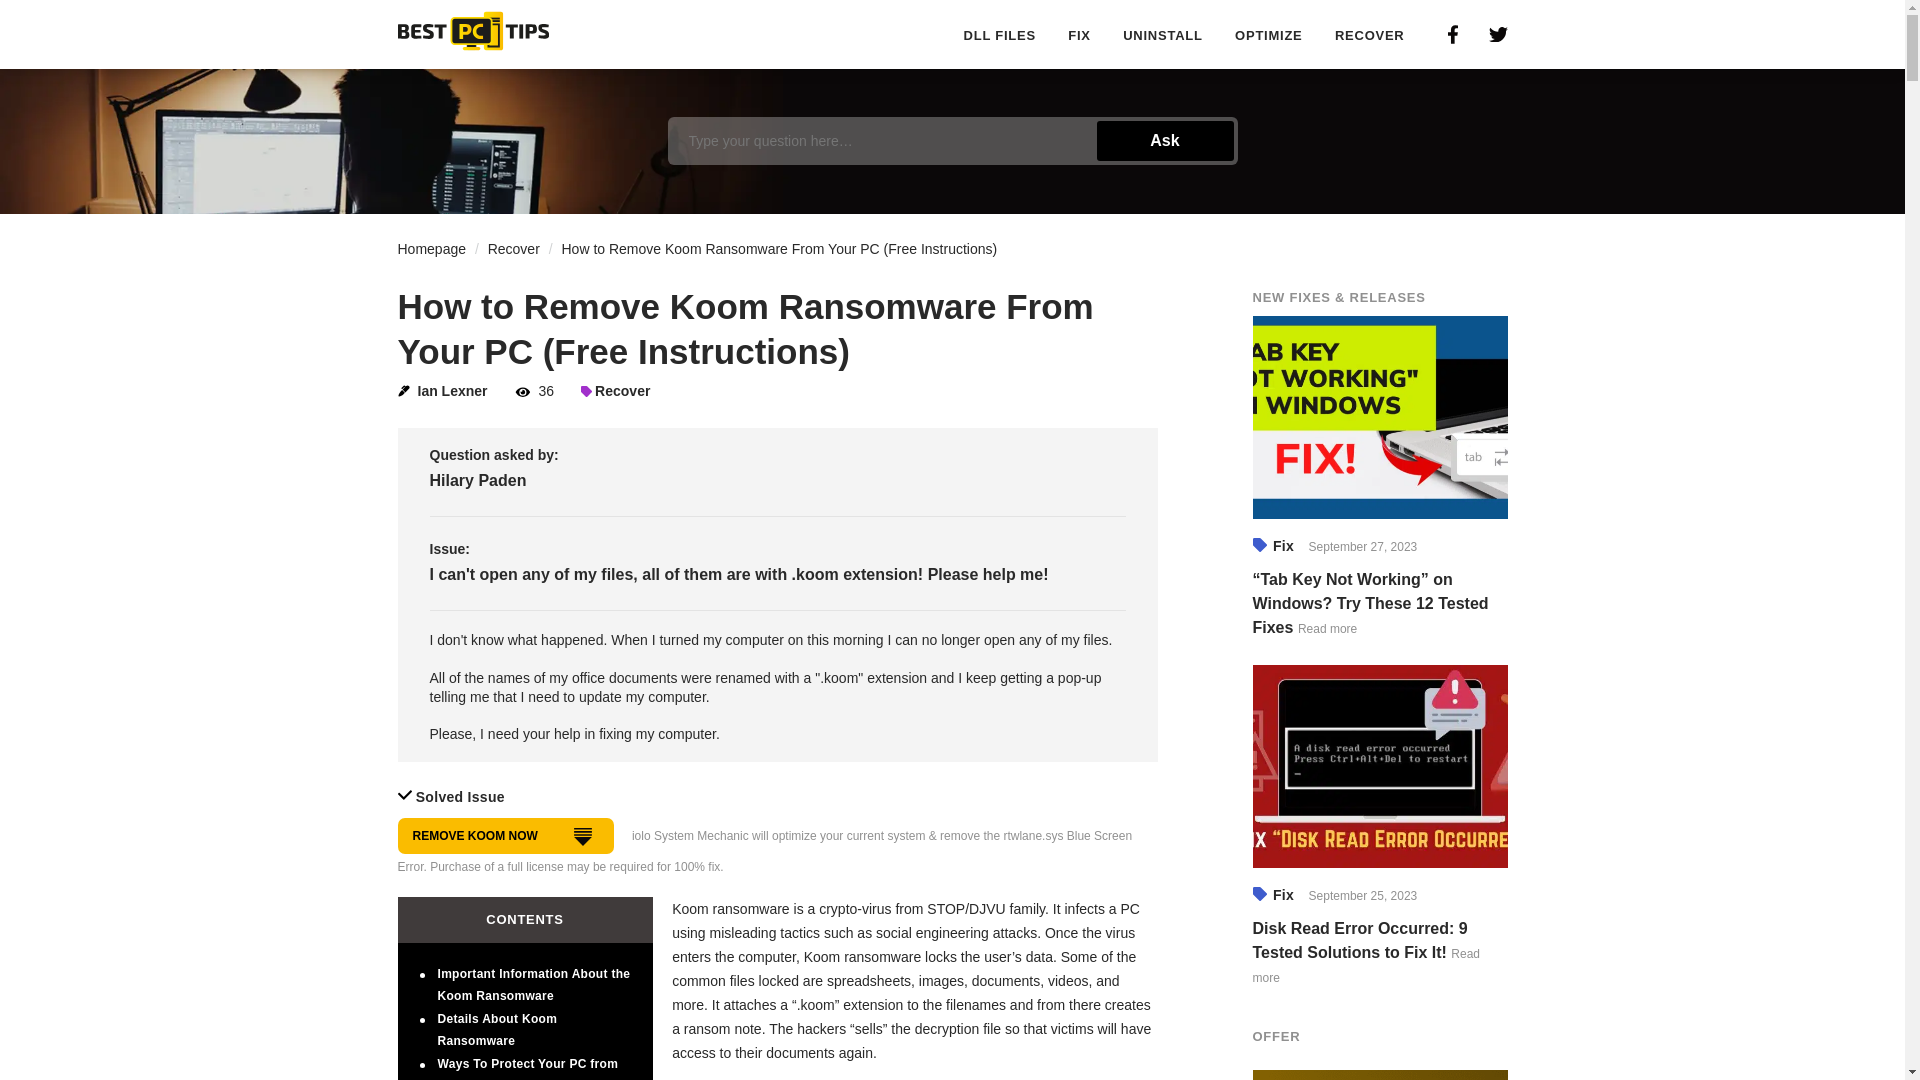 The image size is (1920, 1080). What do you see at coordinates (432, 248) in the screenshot?
I see `Homepage` at bounding box center [432, 248].